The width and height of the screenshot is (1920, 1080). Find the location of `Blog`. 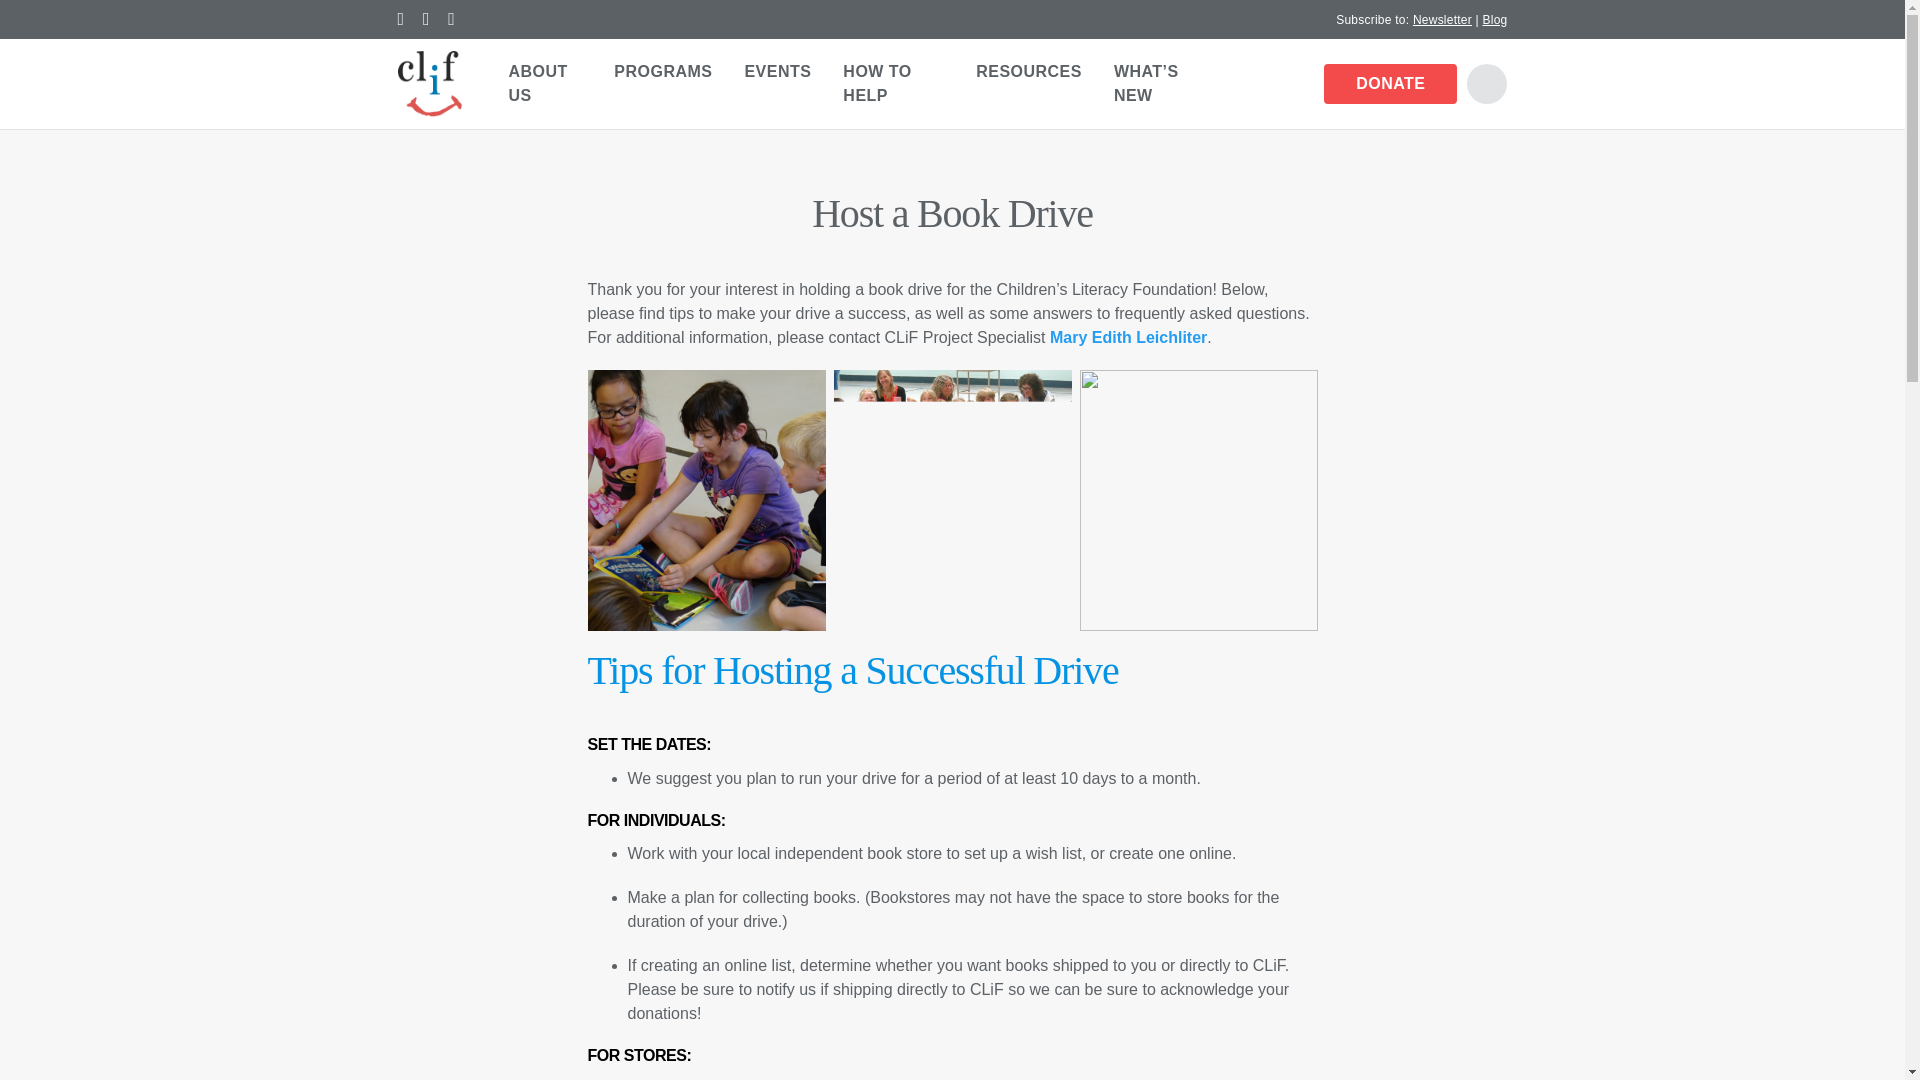

Blog is located at coordinates (1494, 18).